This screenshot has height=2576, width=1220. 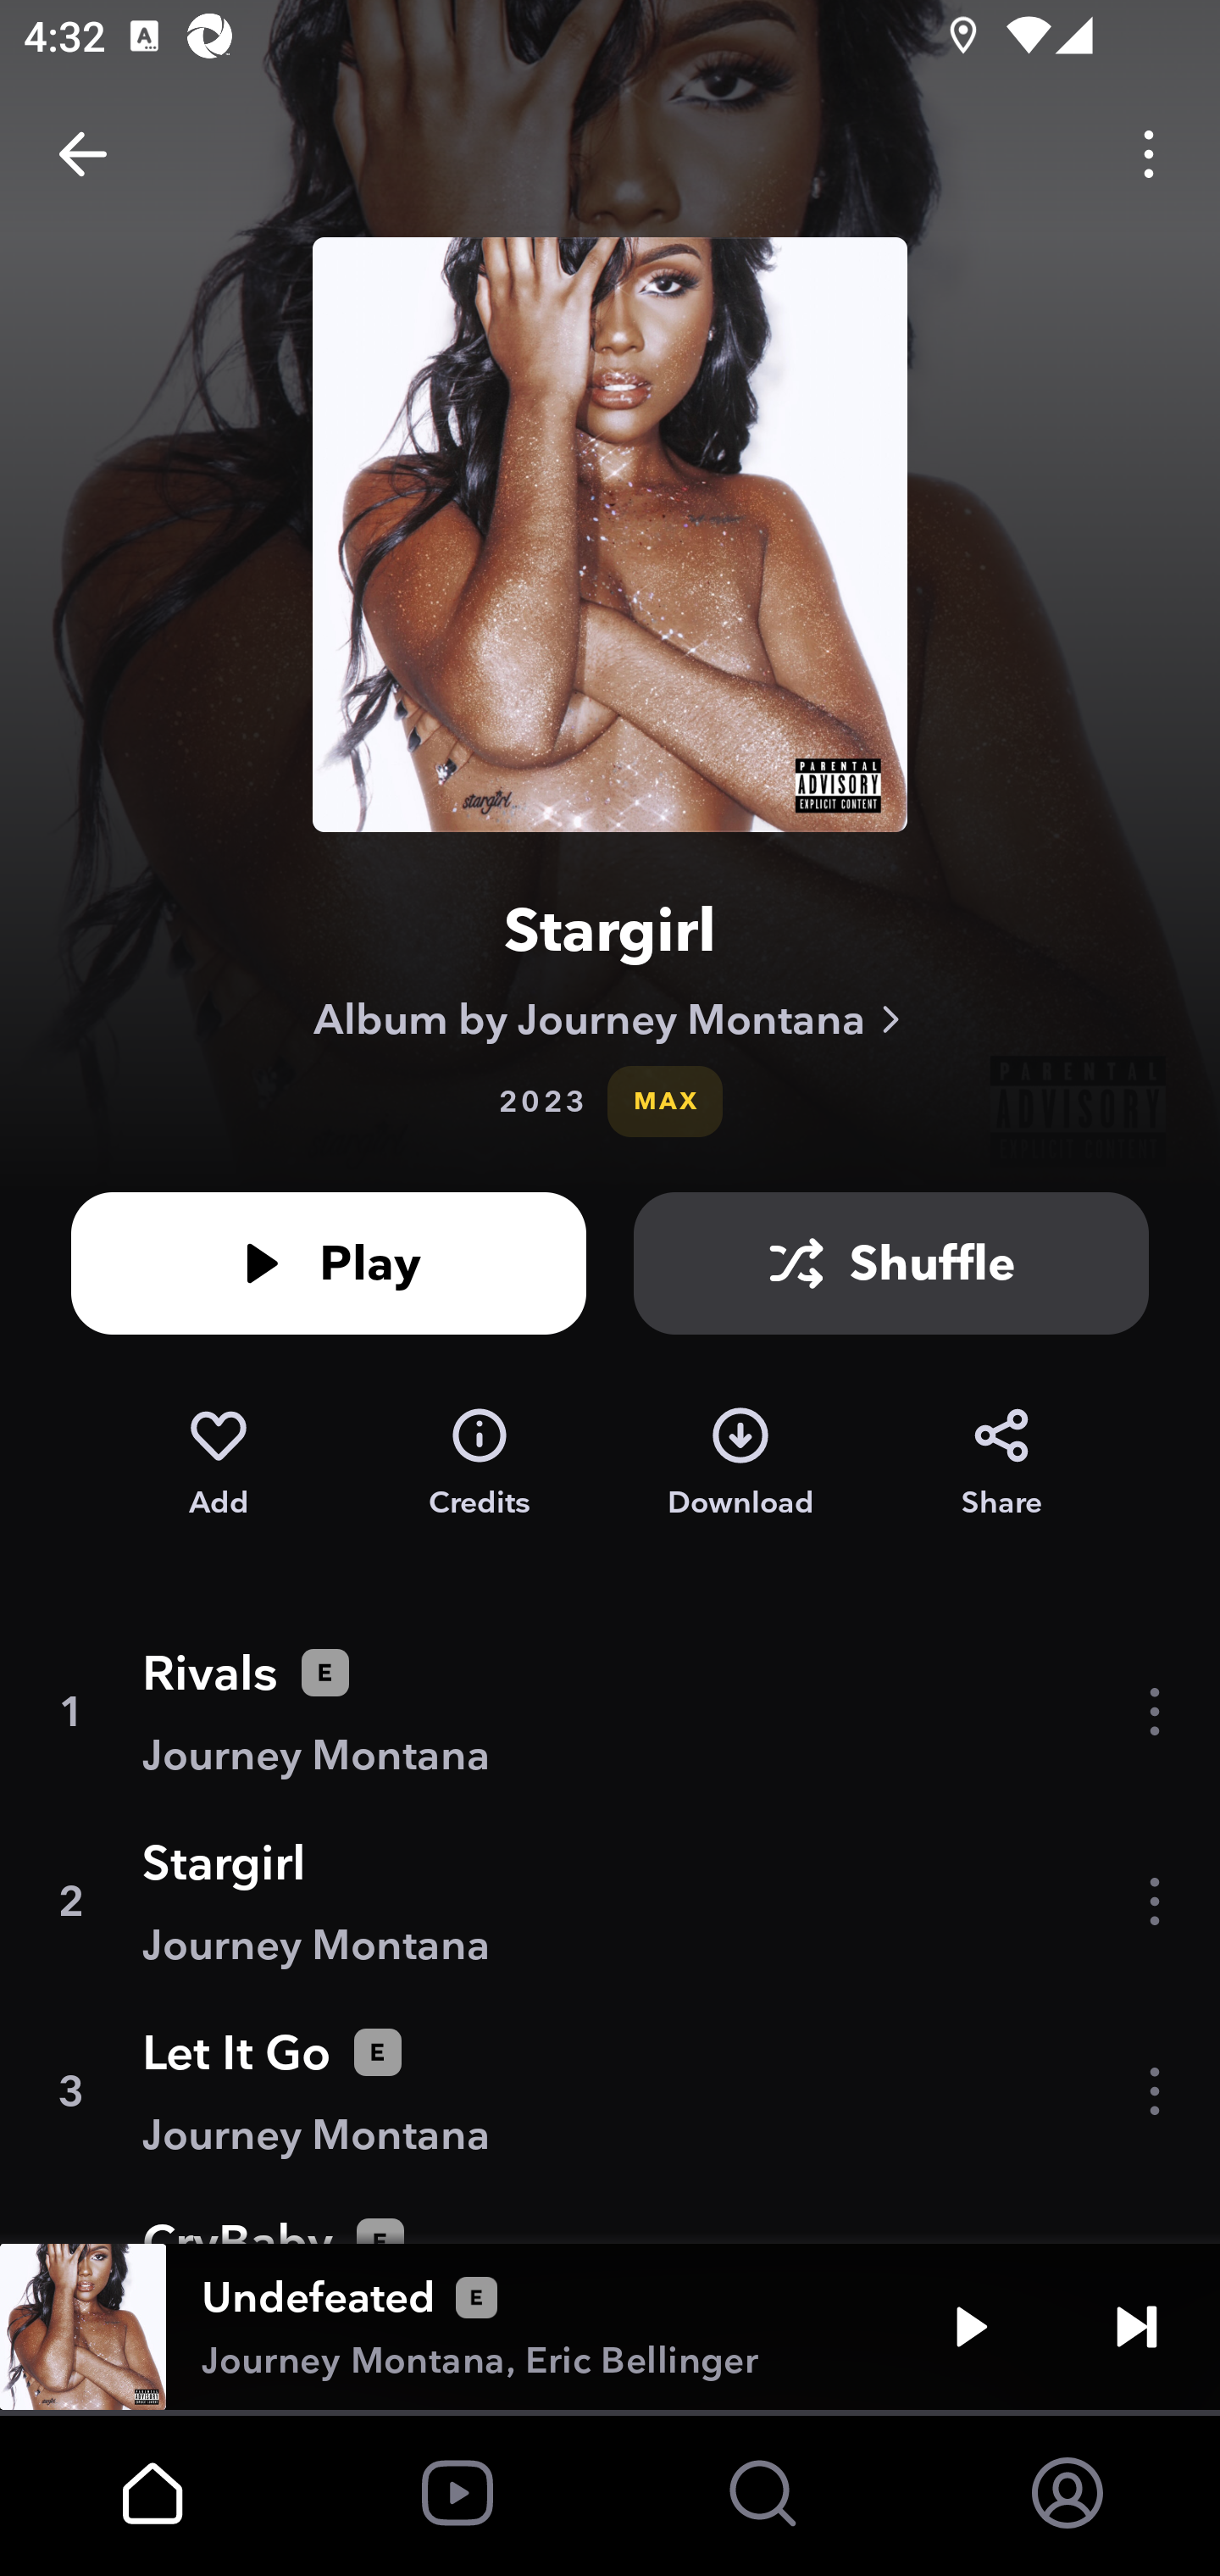 I want to click on Credits, so click(x=480, y=1463).